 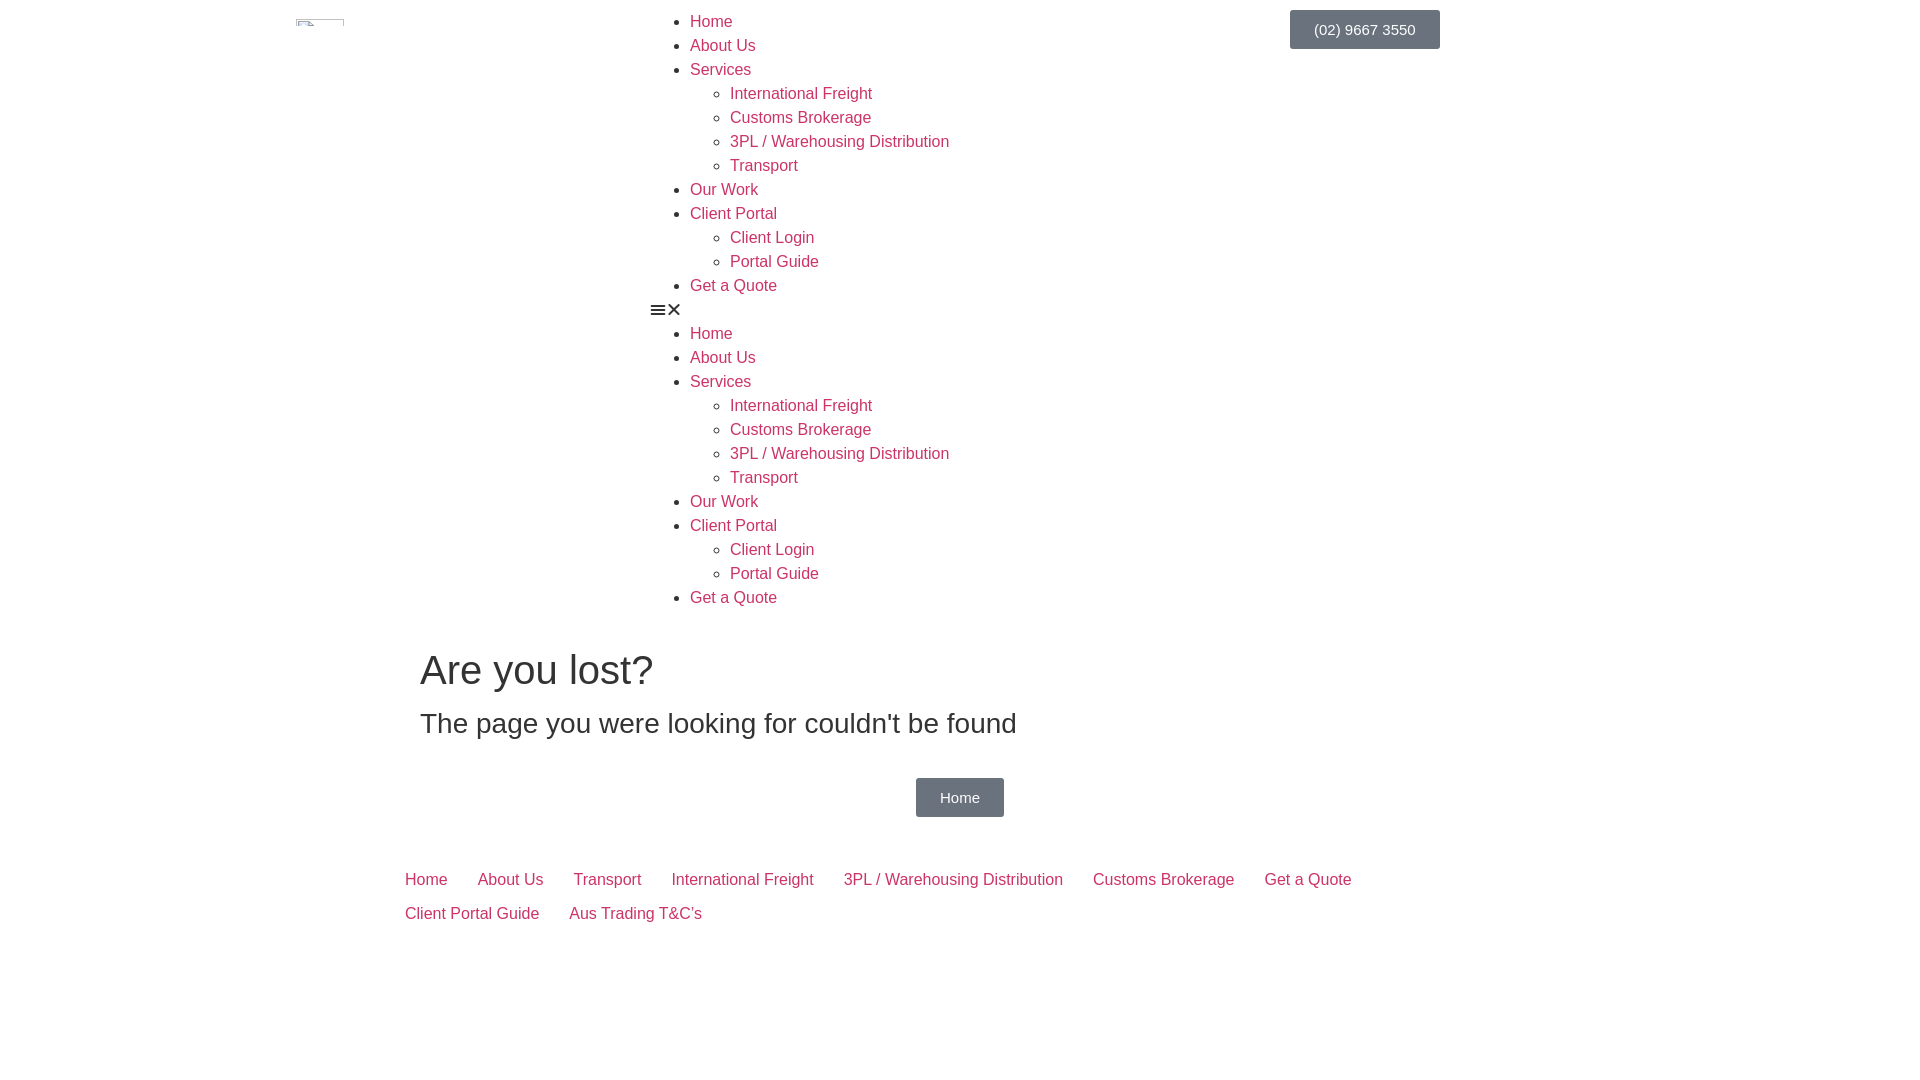 What do you see at coordinates (840, 142) in the screenshot?
I see `3PL / Warehousing Distribution` at bounding box center [840, 142].